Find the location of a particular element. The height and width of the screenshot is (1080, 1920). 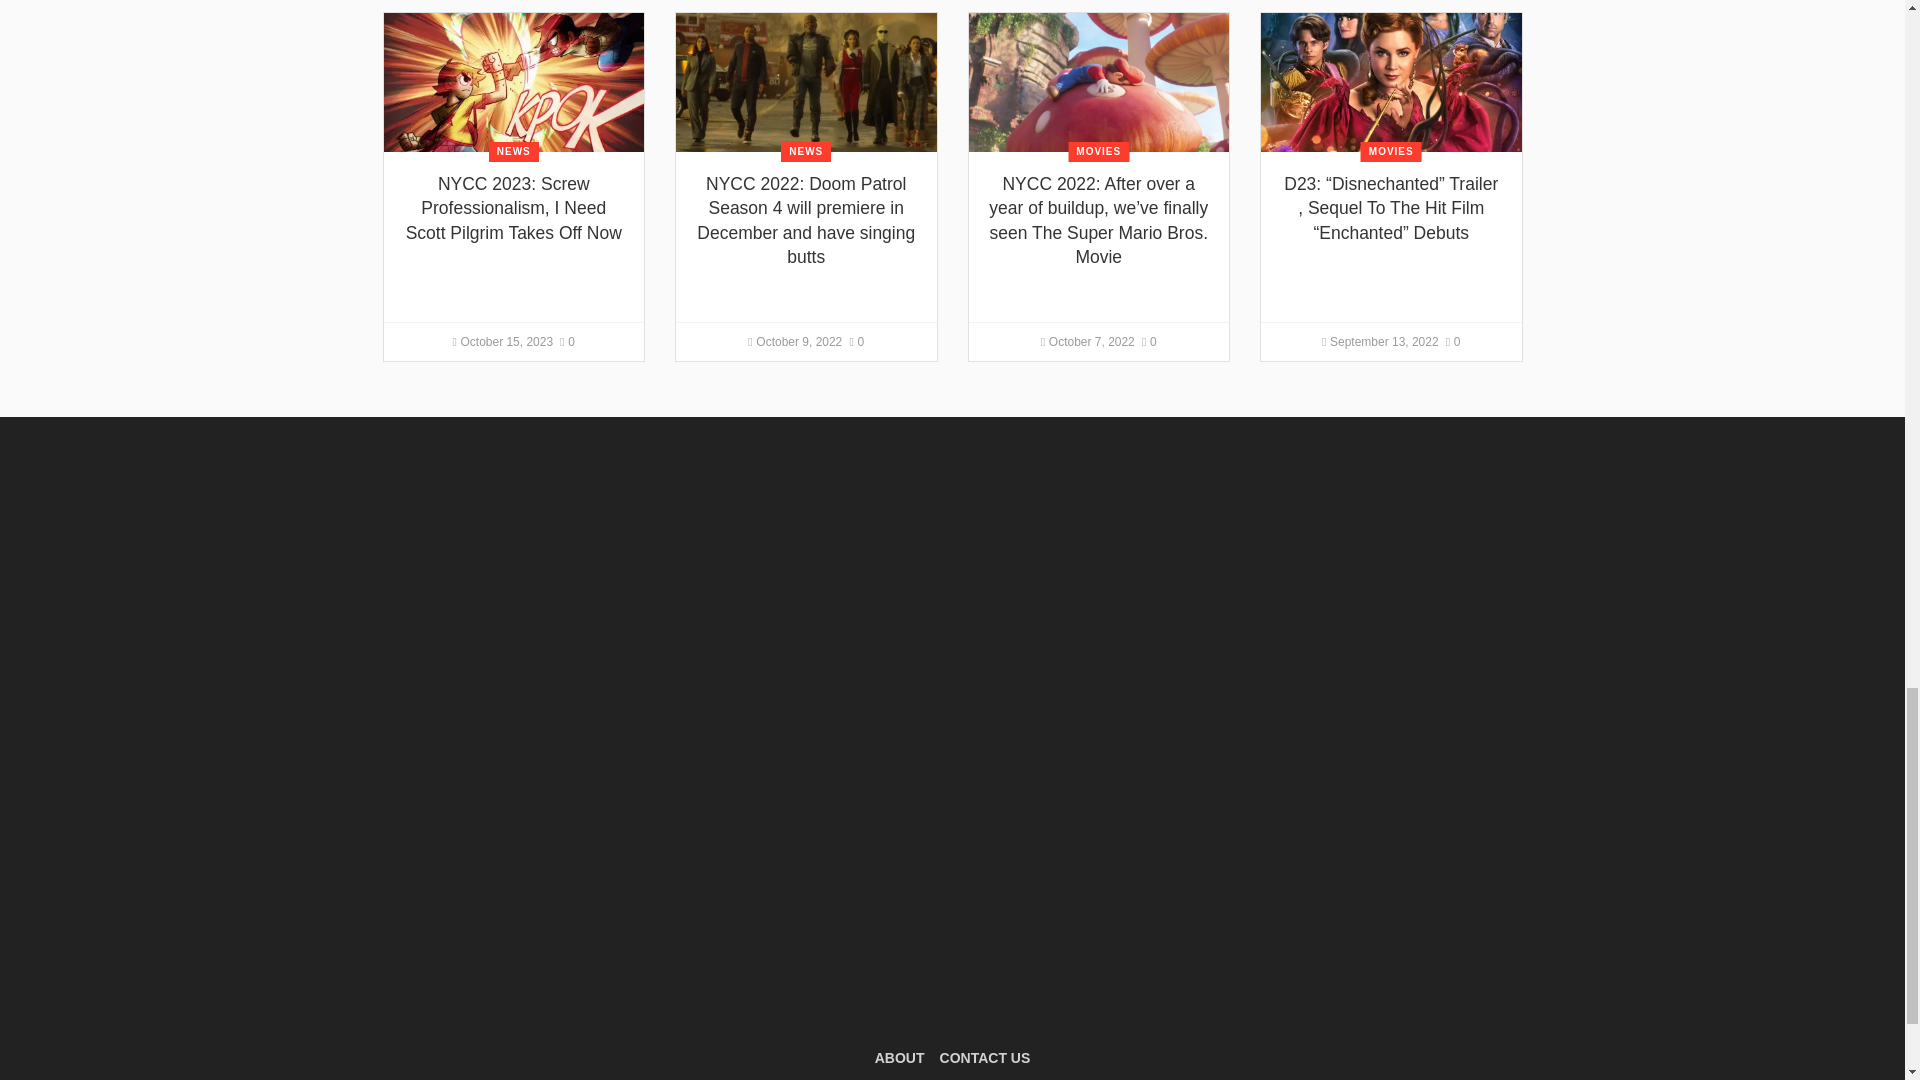

NEWS is located at coordinates (514, 152).